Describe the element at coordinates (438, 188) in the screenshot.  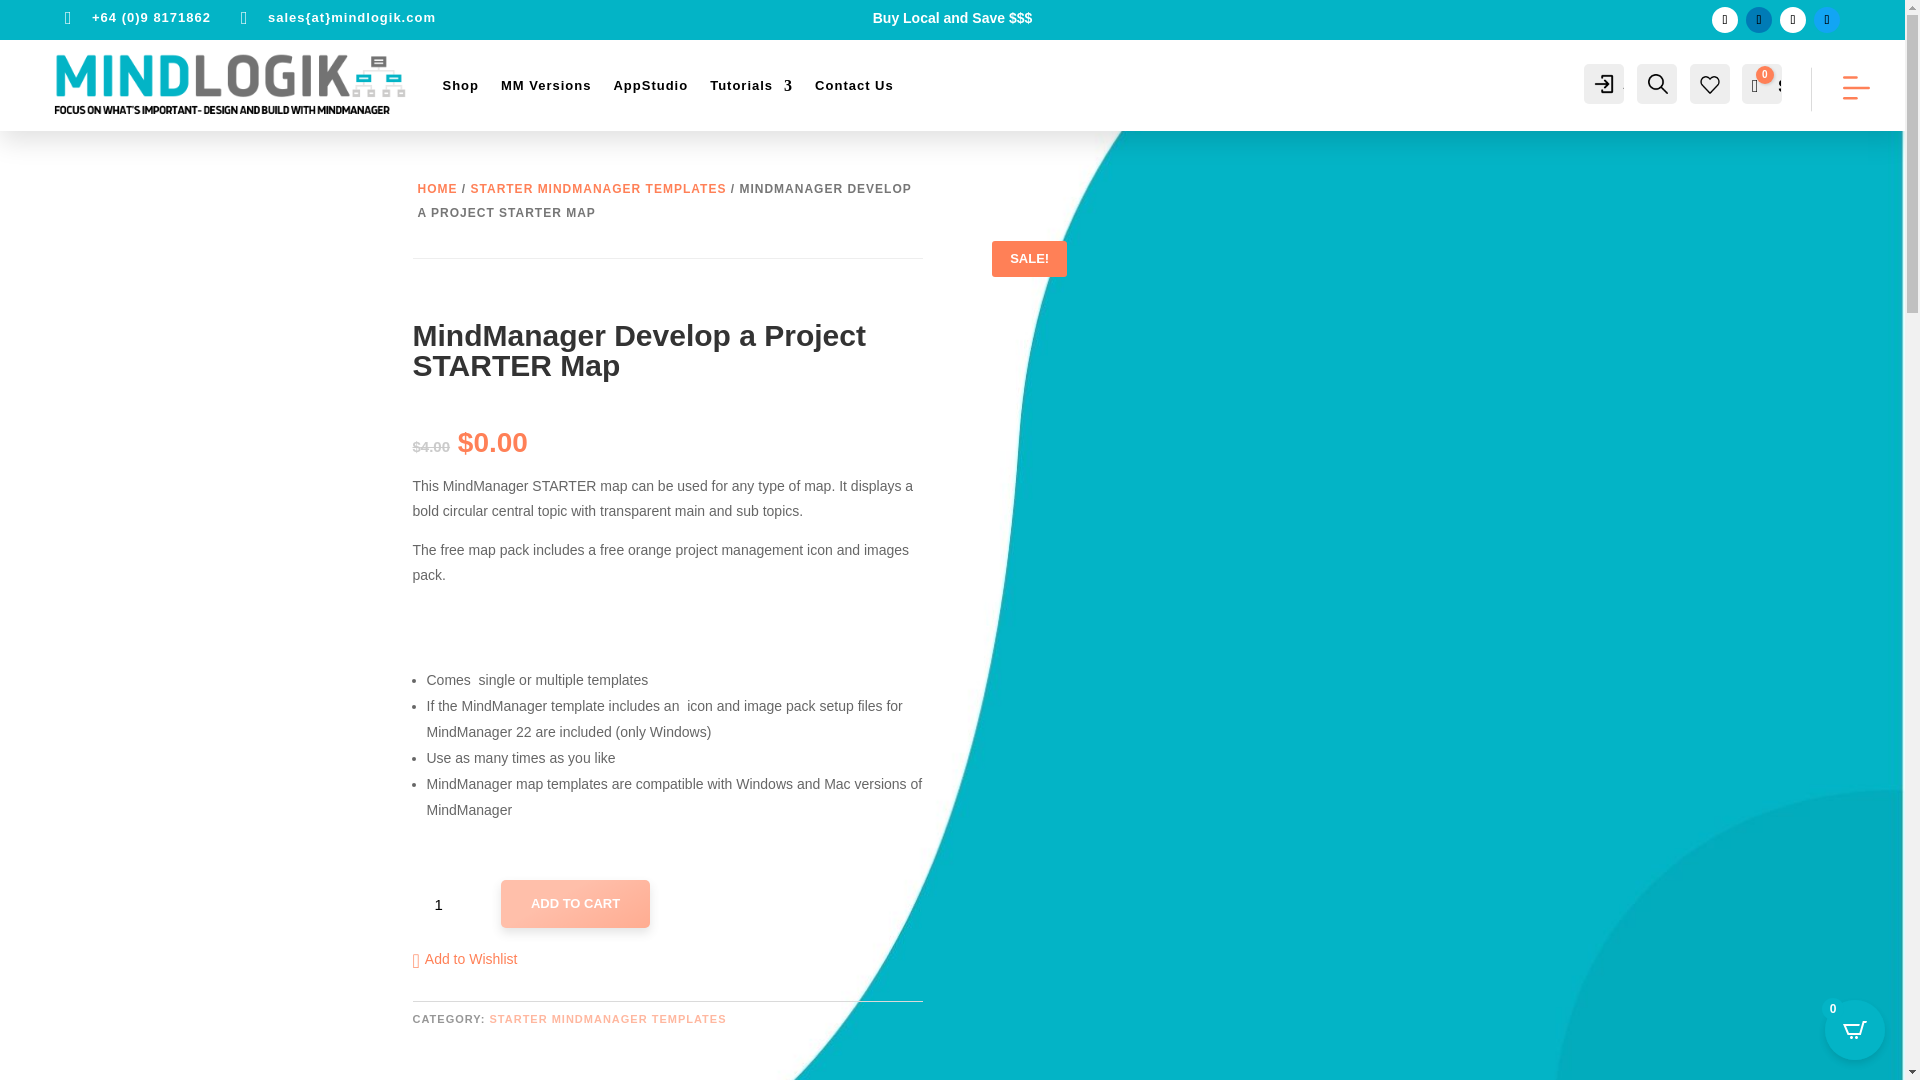
I see `HOME` at that location.